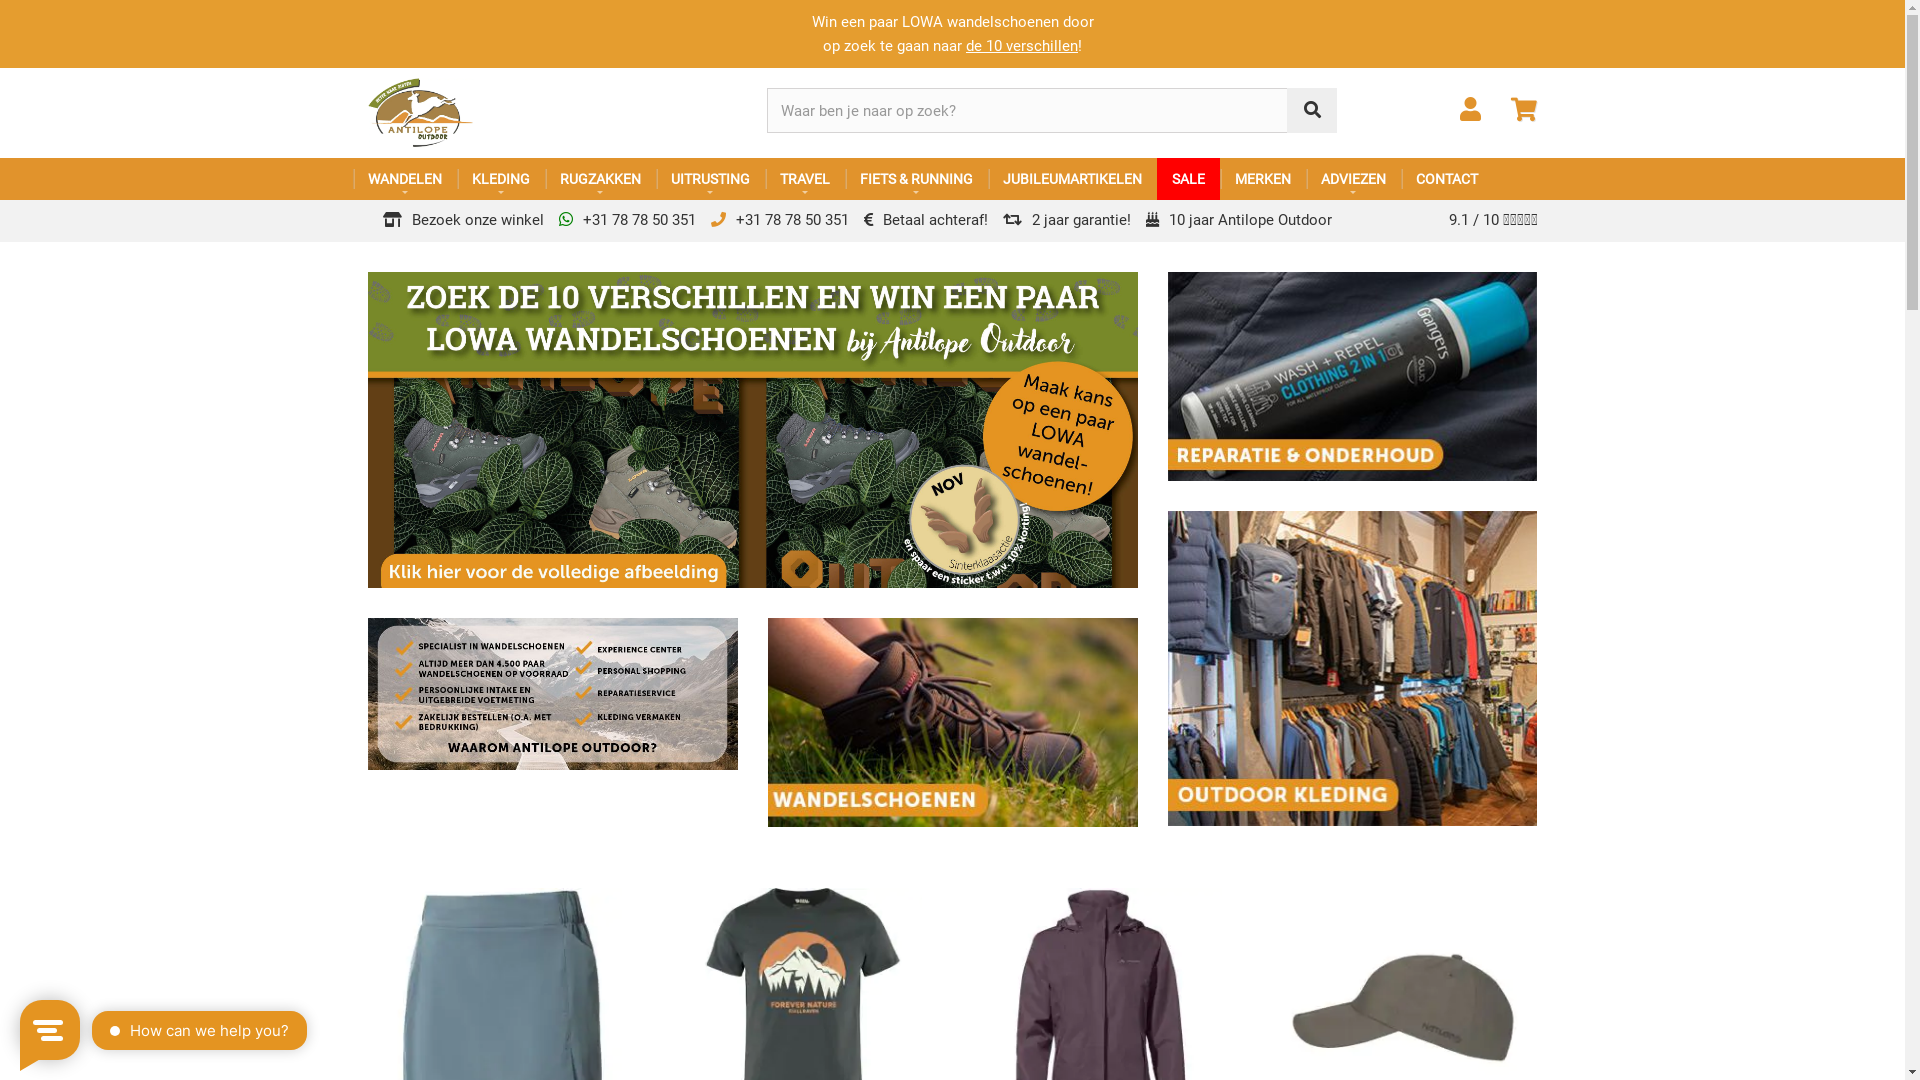 This screenshot has height=1080, width=1920. I want to click on WANDELEN, so click(404, 179).